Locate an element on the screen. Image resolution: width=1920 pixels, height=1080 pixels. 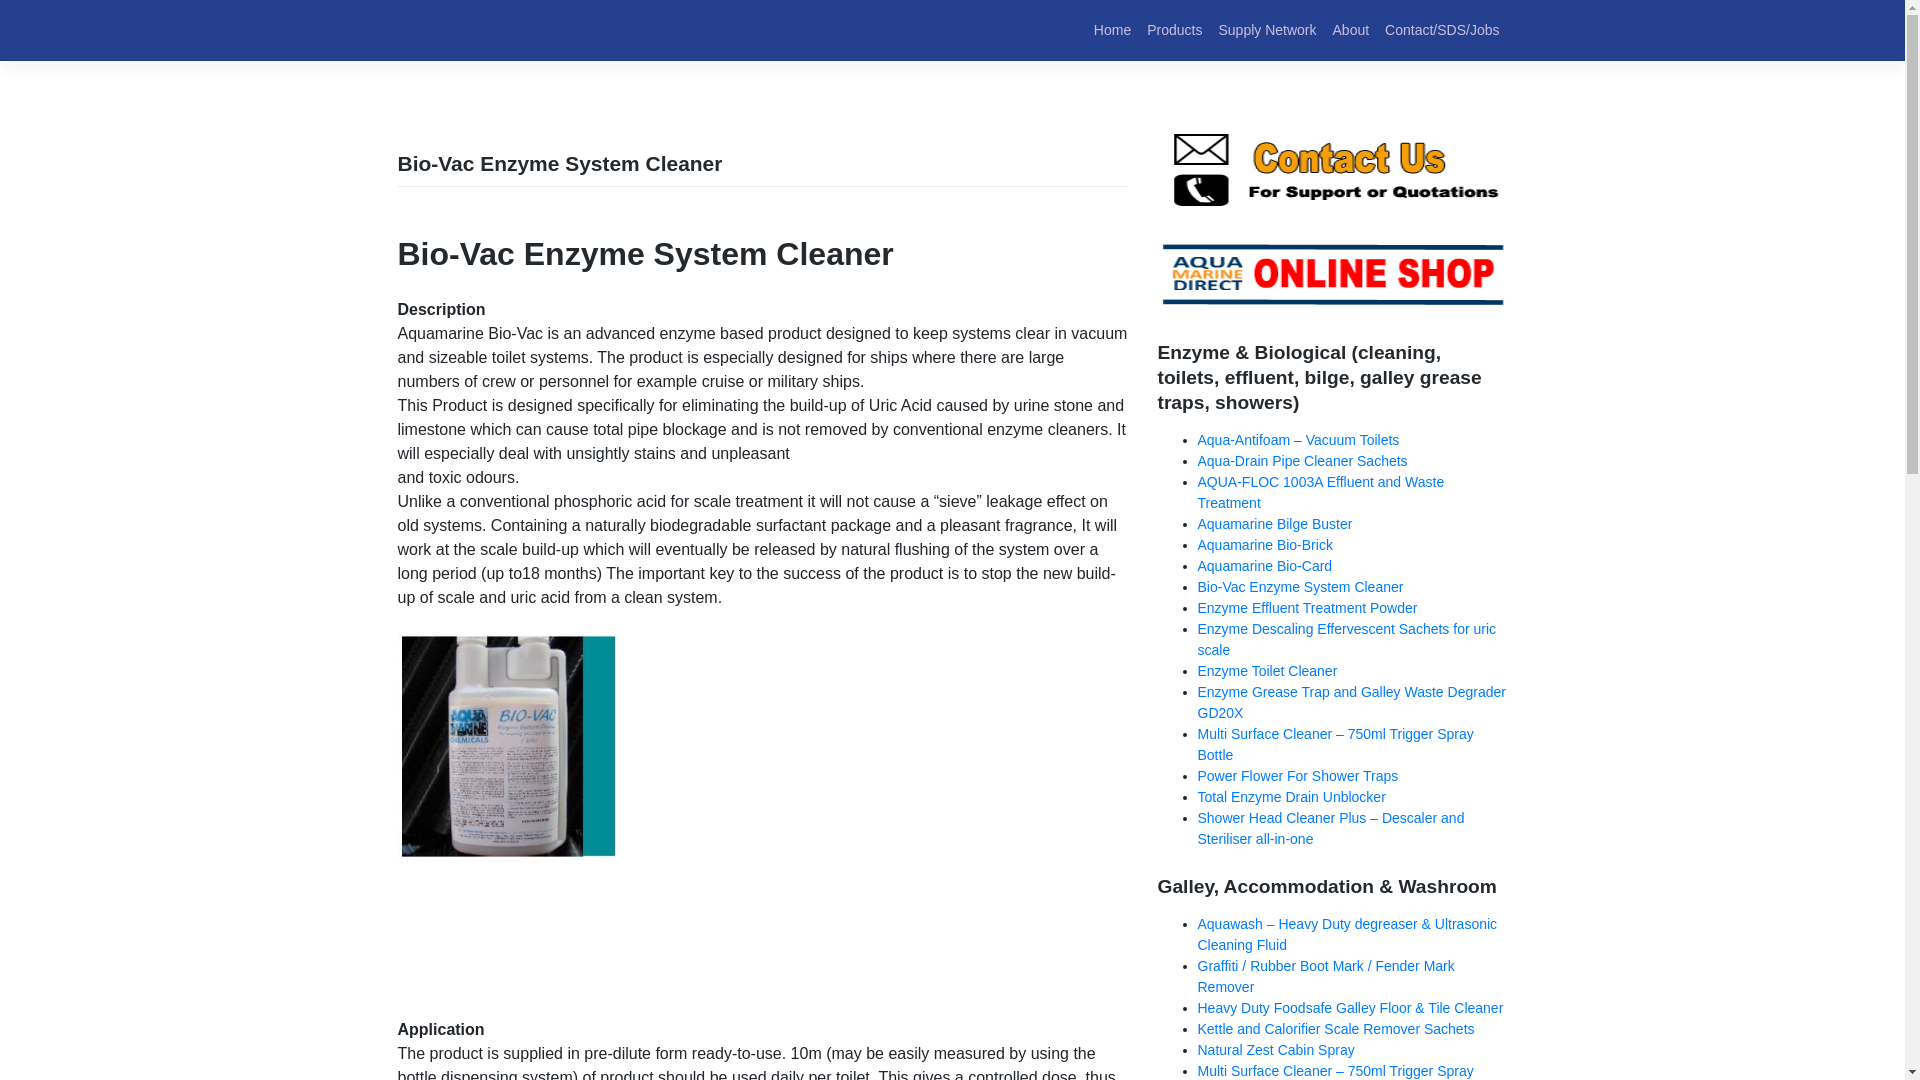
Home is located at coordinates (1112, 30).